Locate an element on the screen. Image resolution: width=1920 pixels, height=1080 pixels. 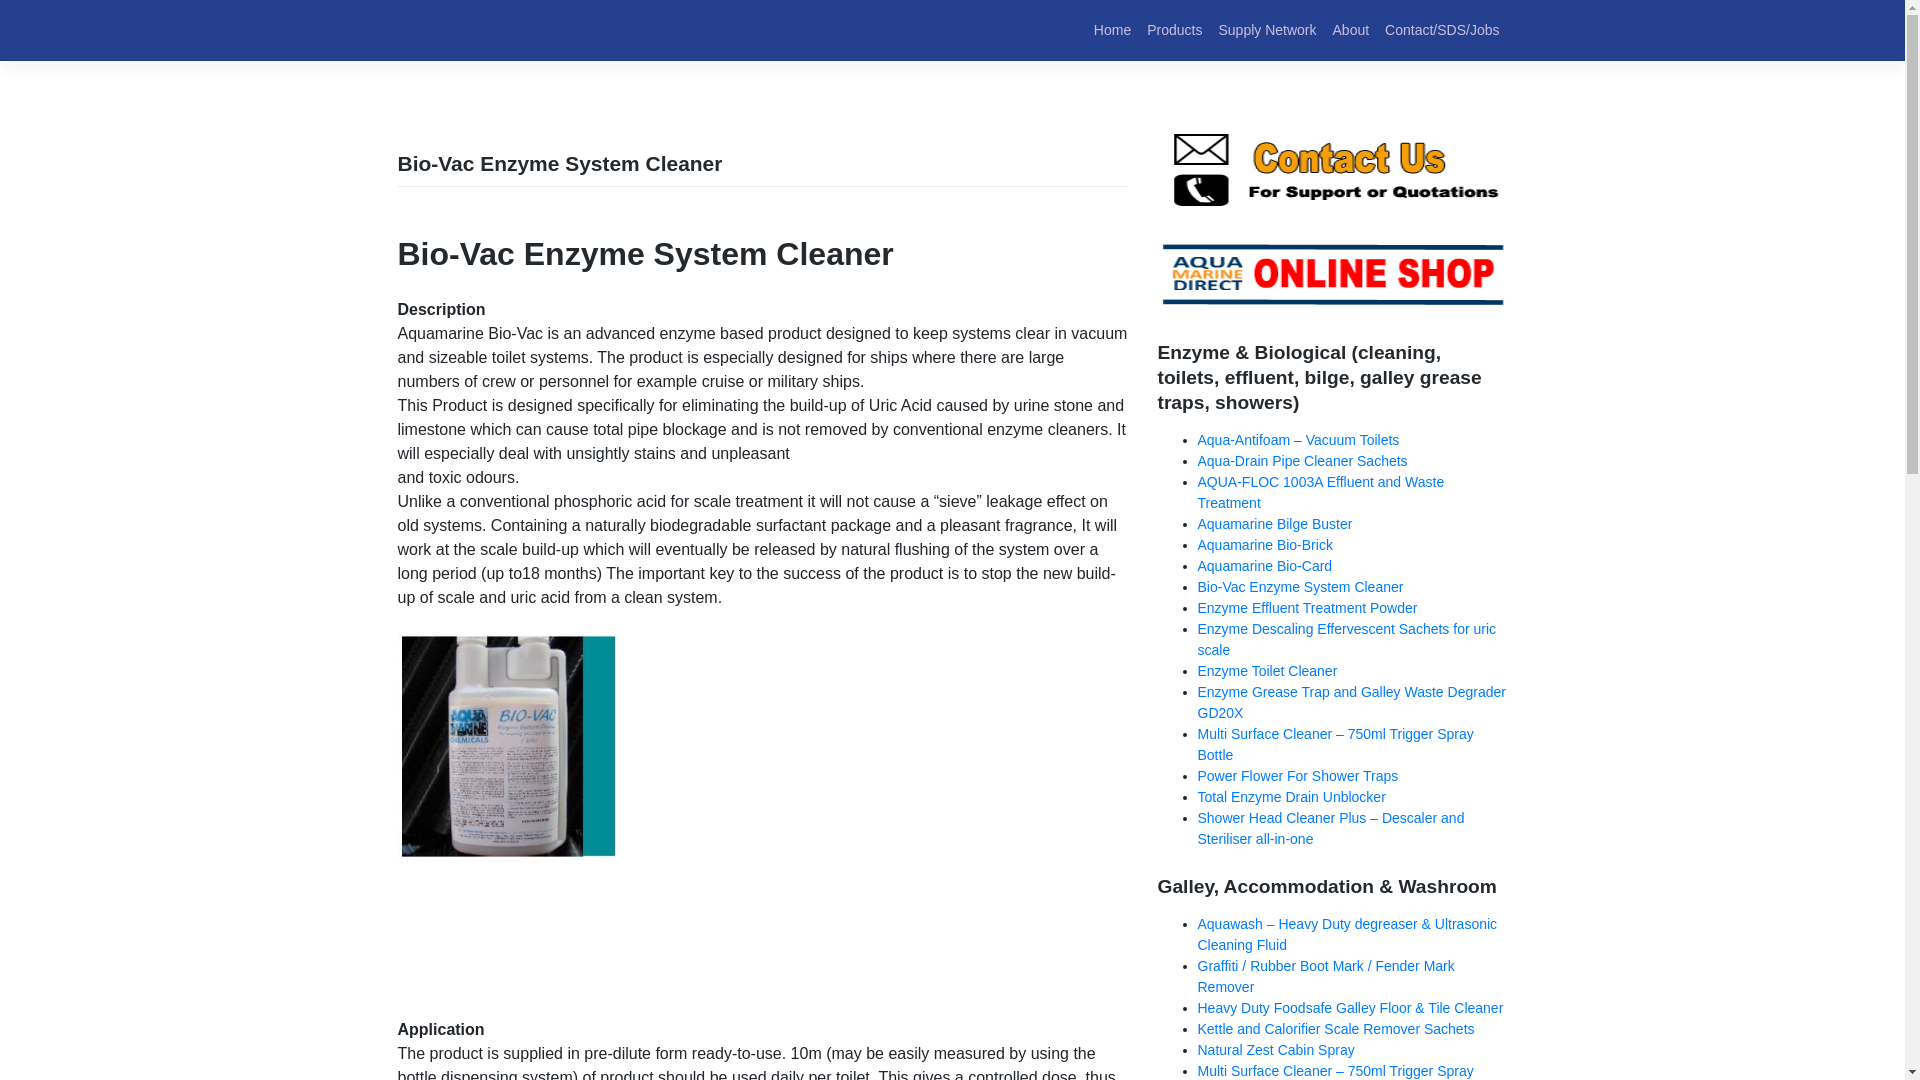
Home is located at coordinates (1112, 30).